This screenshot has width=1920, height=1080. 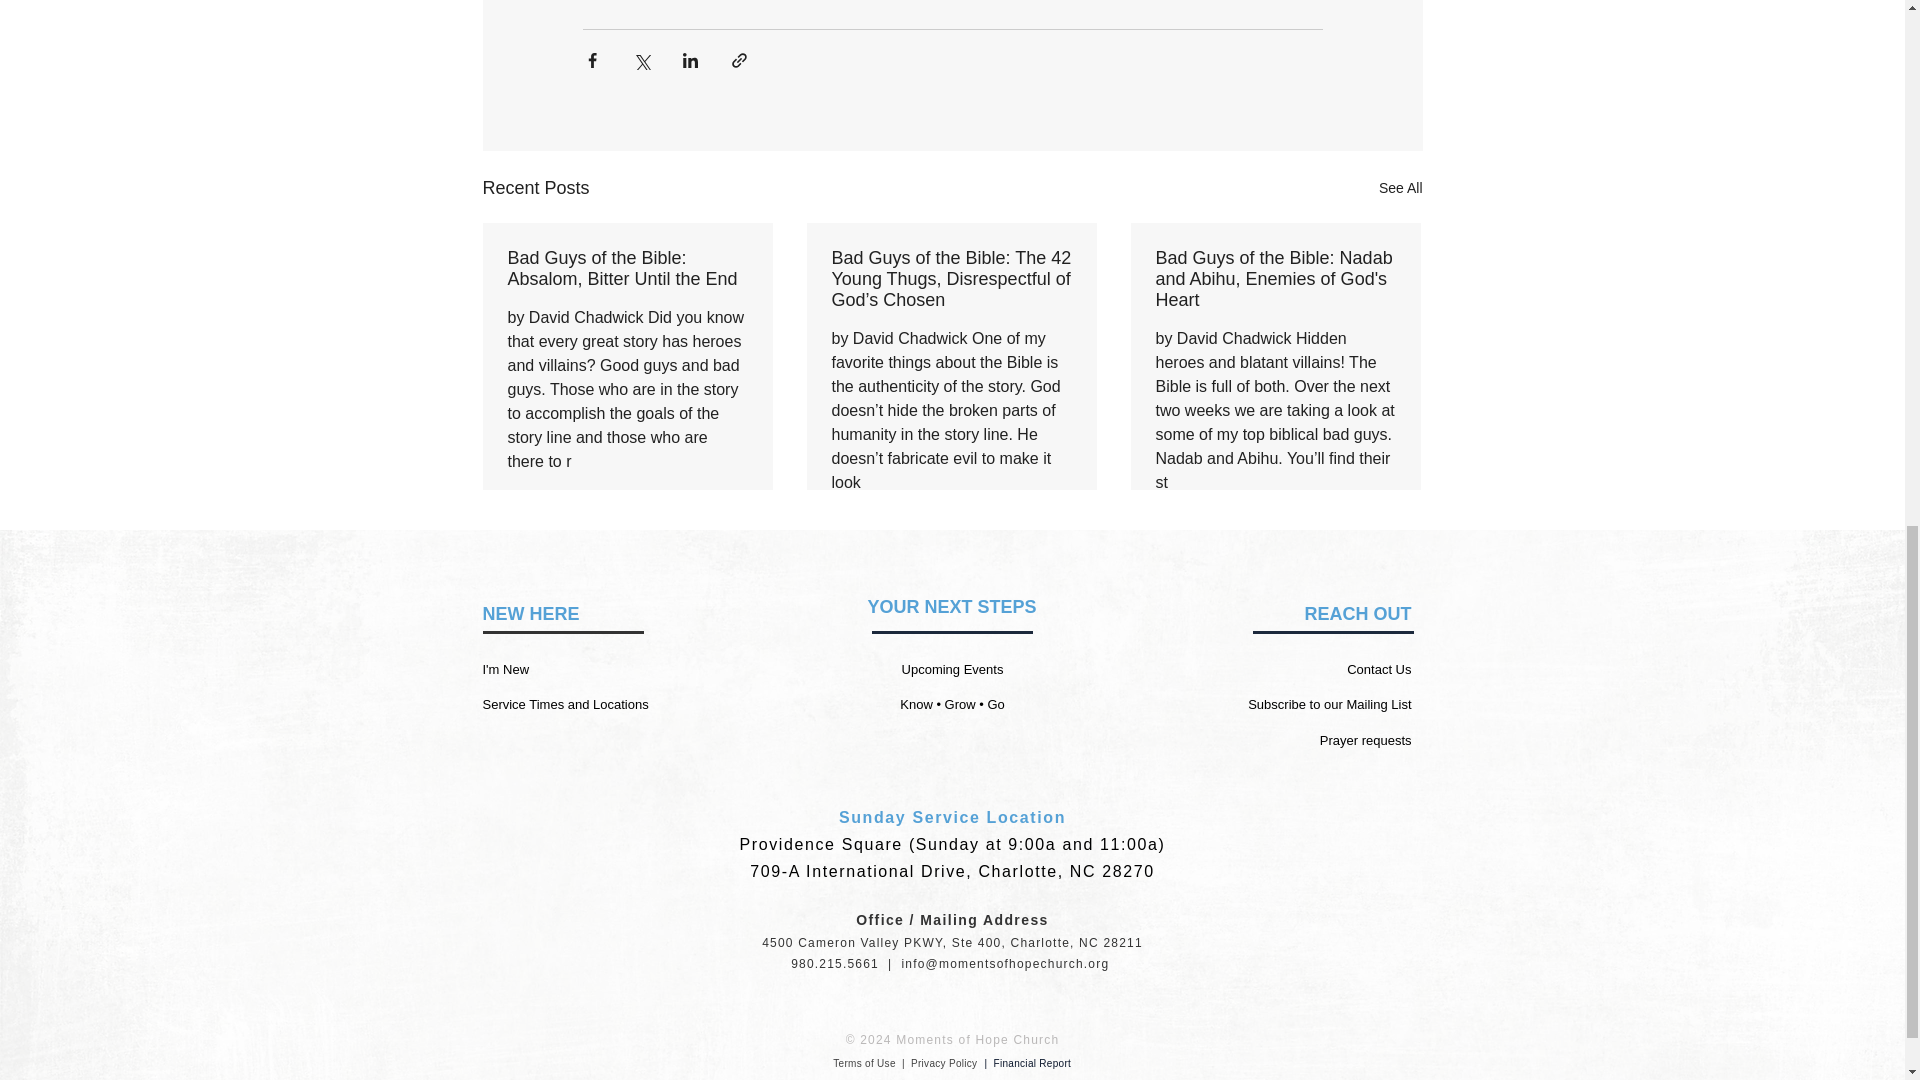 I want to click on See All, so click(x=1400, y=188).